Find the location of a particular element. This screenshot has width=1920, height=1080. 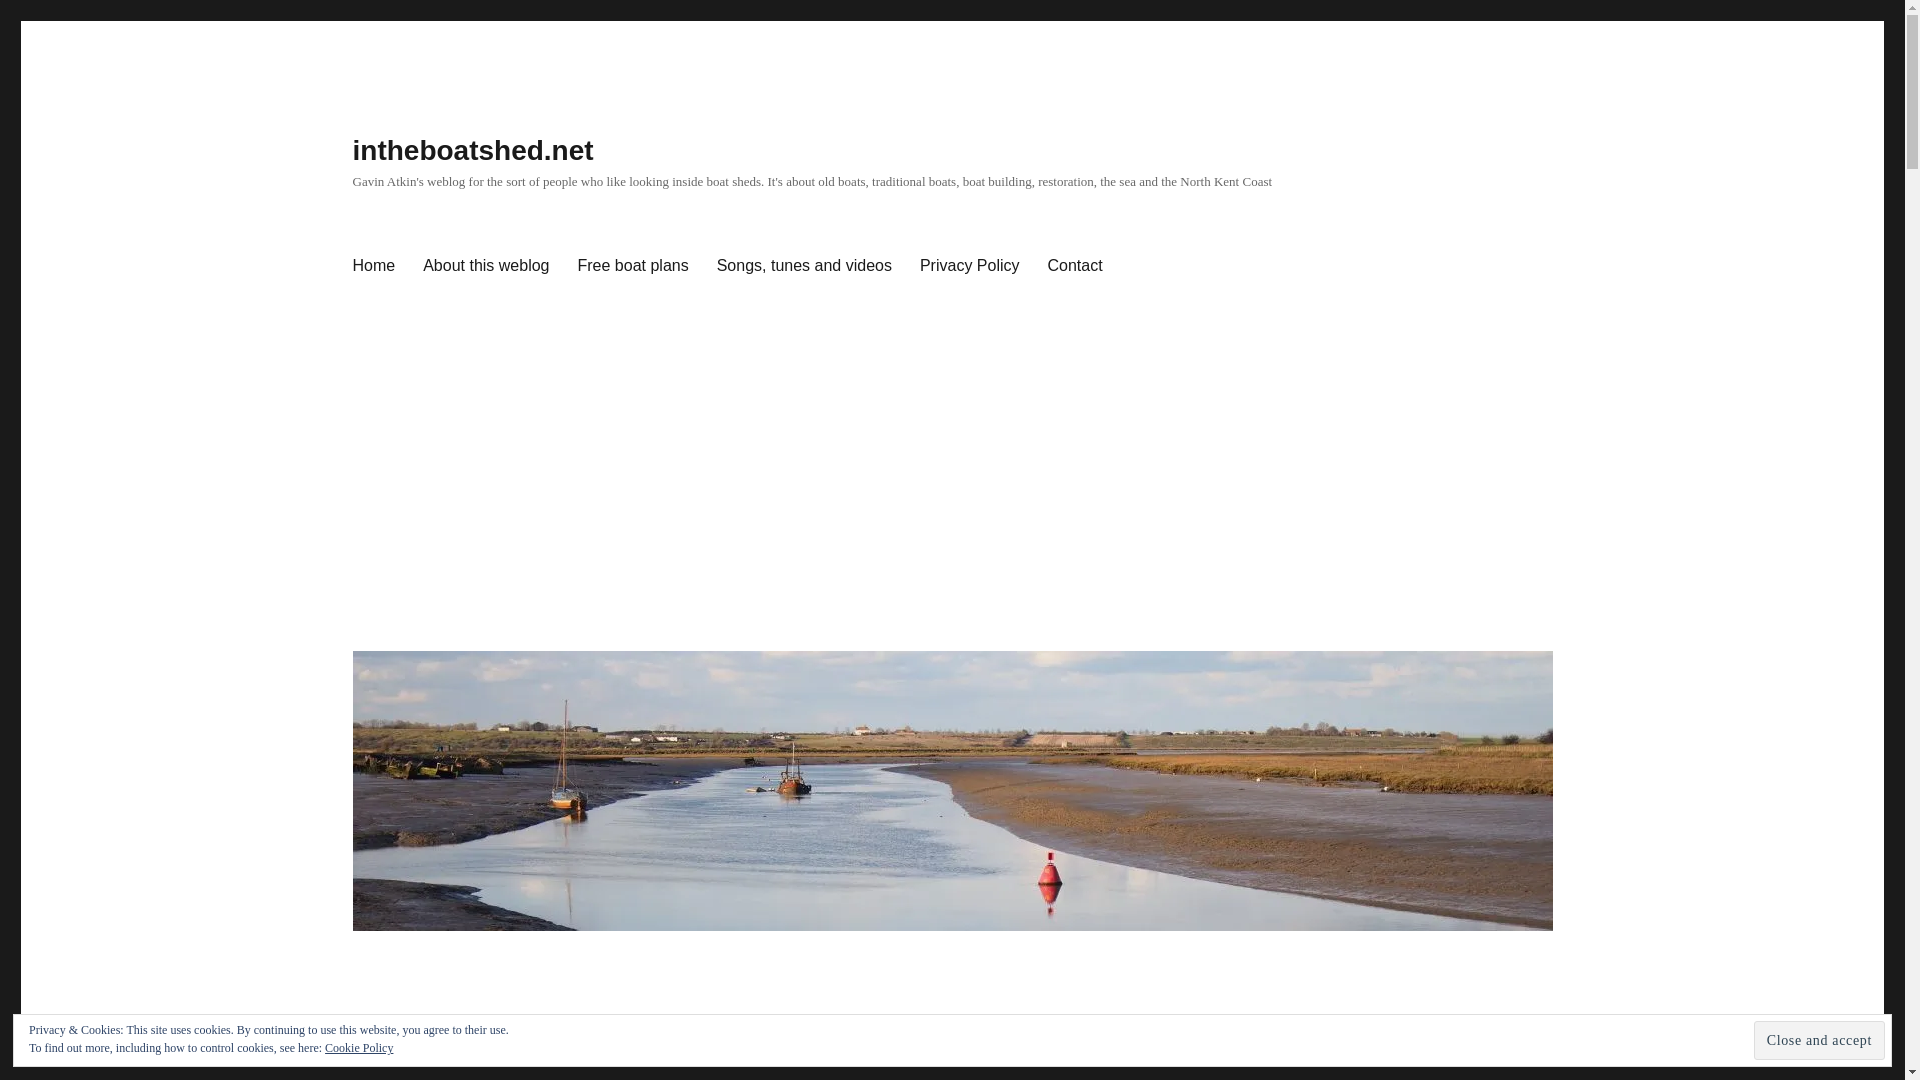

intheboatshed.net is located at coordinates (472, 150).